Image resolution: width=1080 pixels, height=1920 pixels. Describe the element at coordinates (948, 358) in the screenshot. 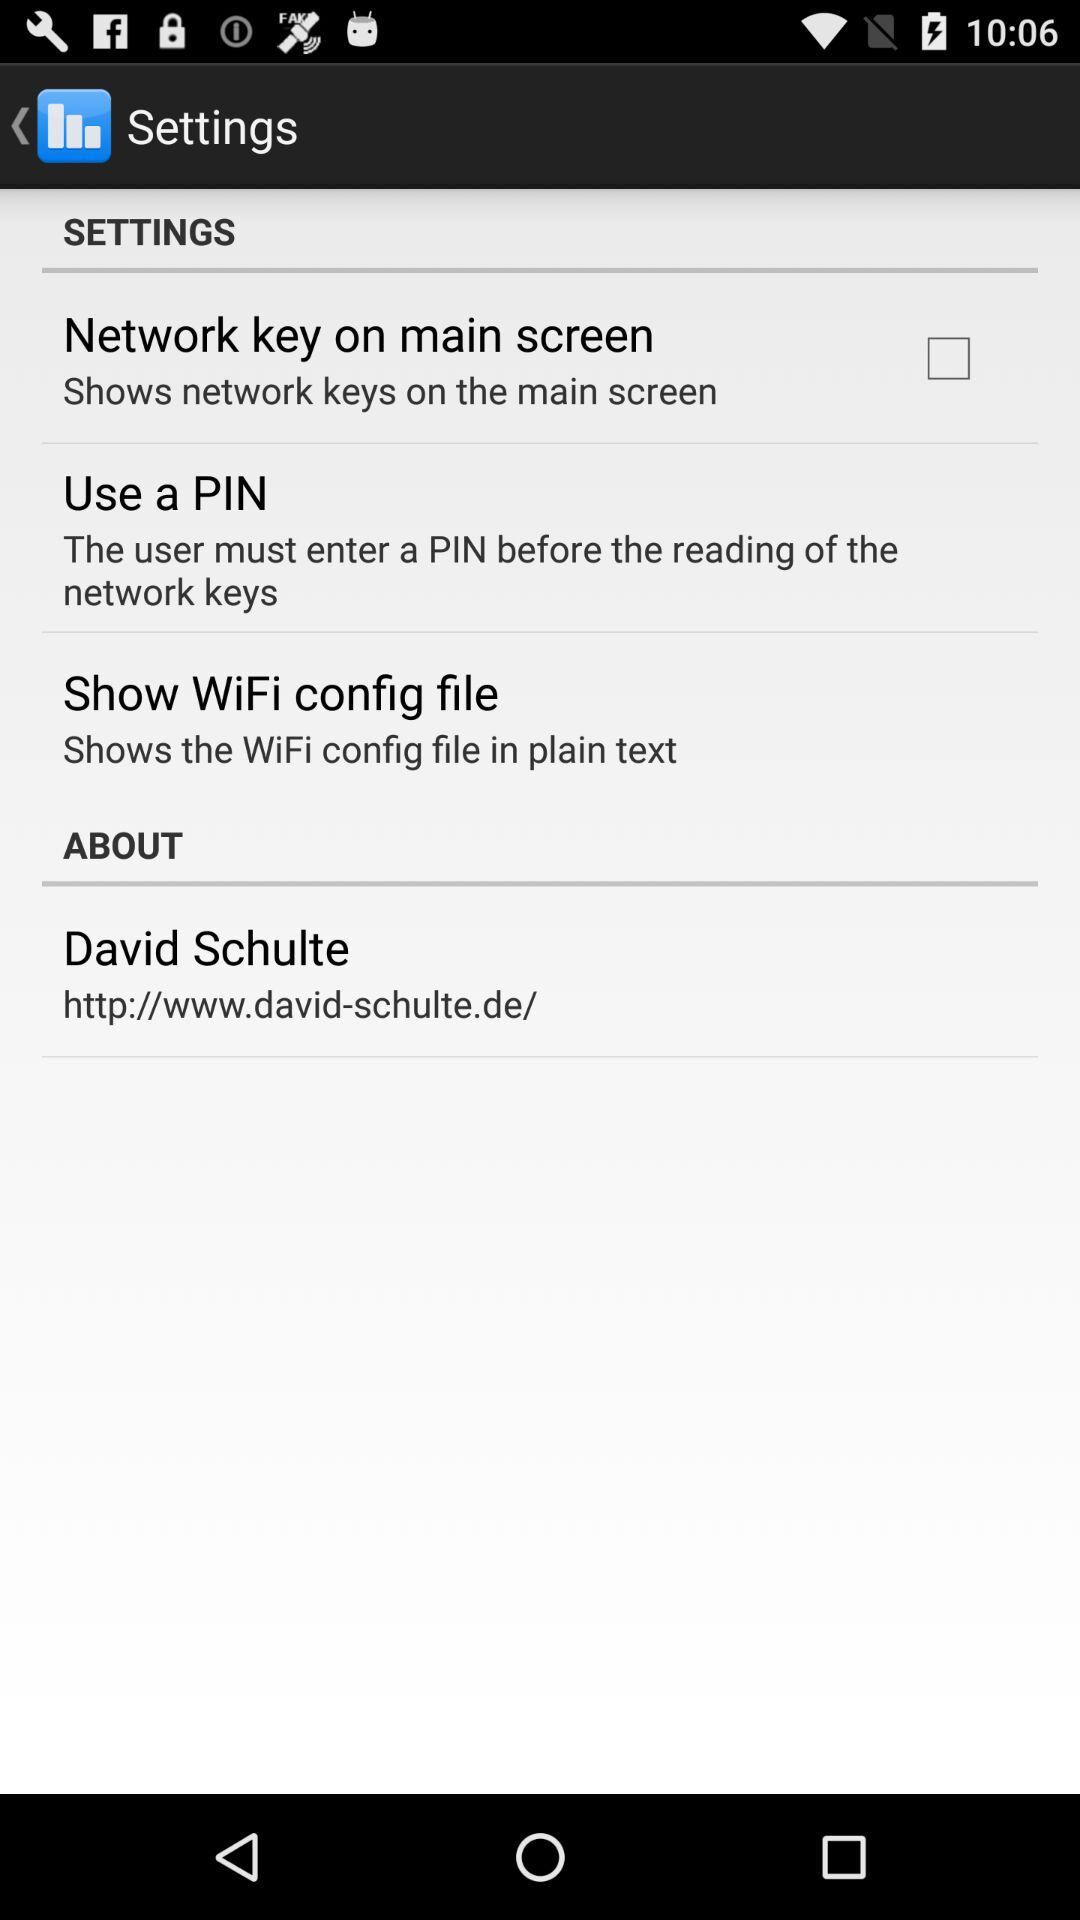

I see `select icon to the right of the shows network keys item` at that location.